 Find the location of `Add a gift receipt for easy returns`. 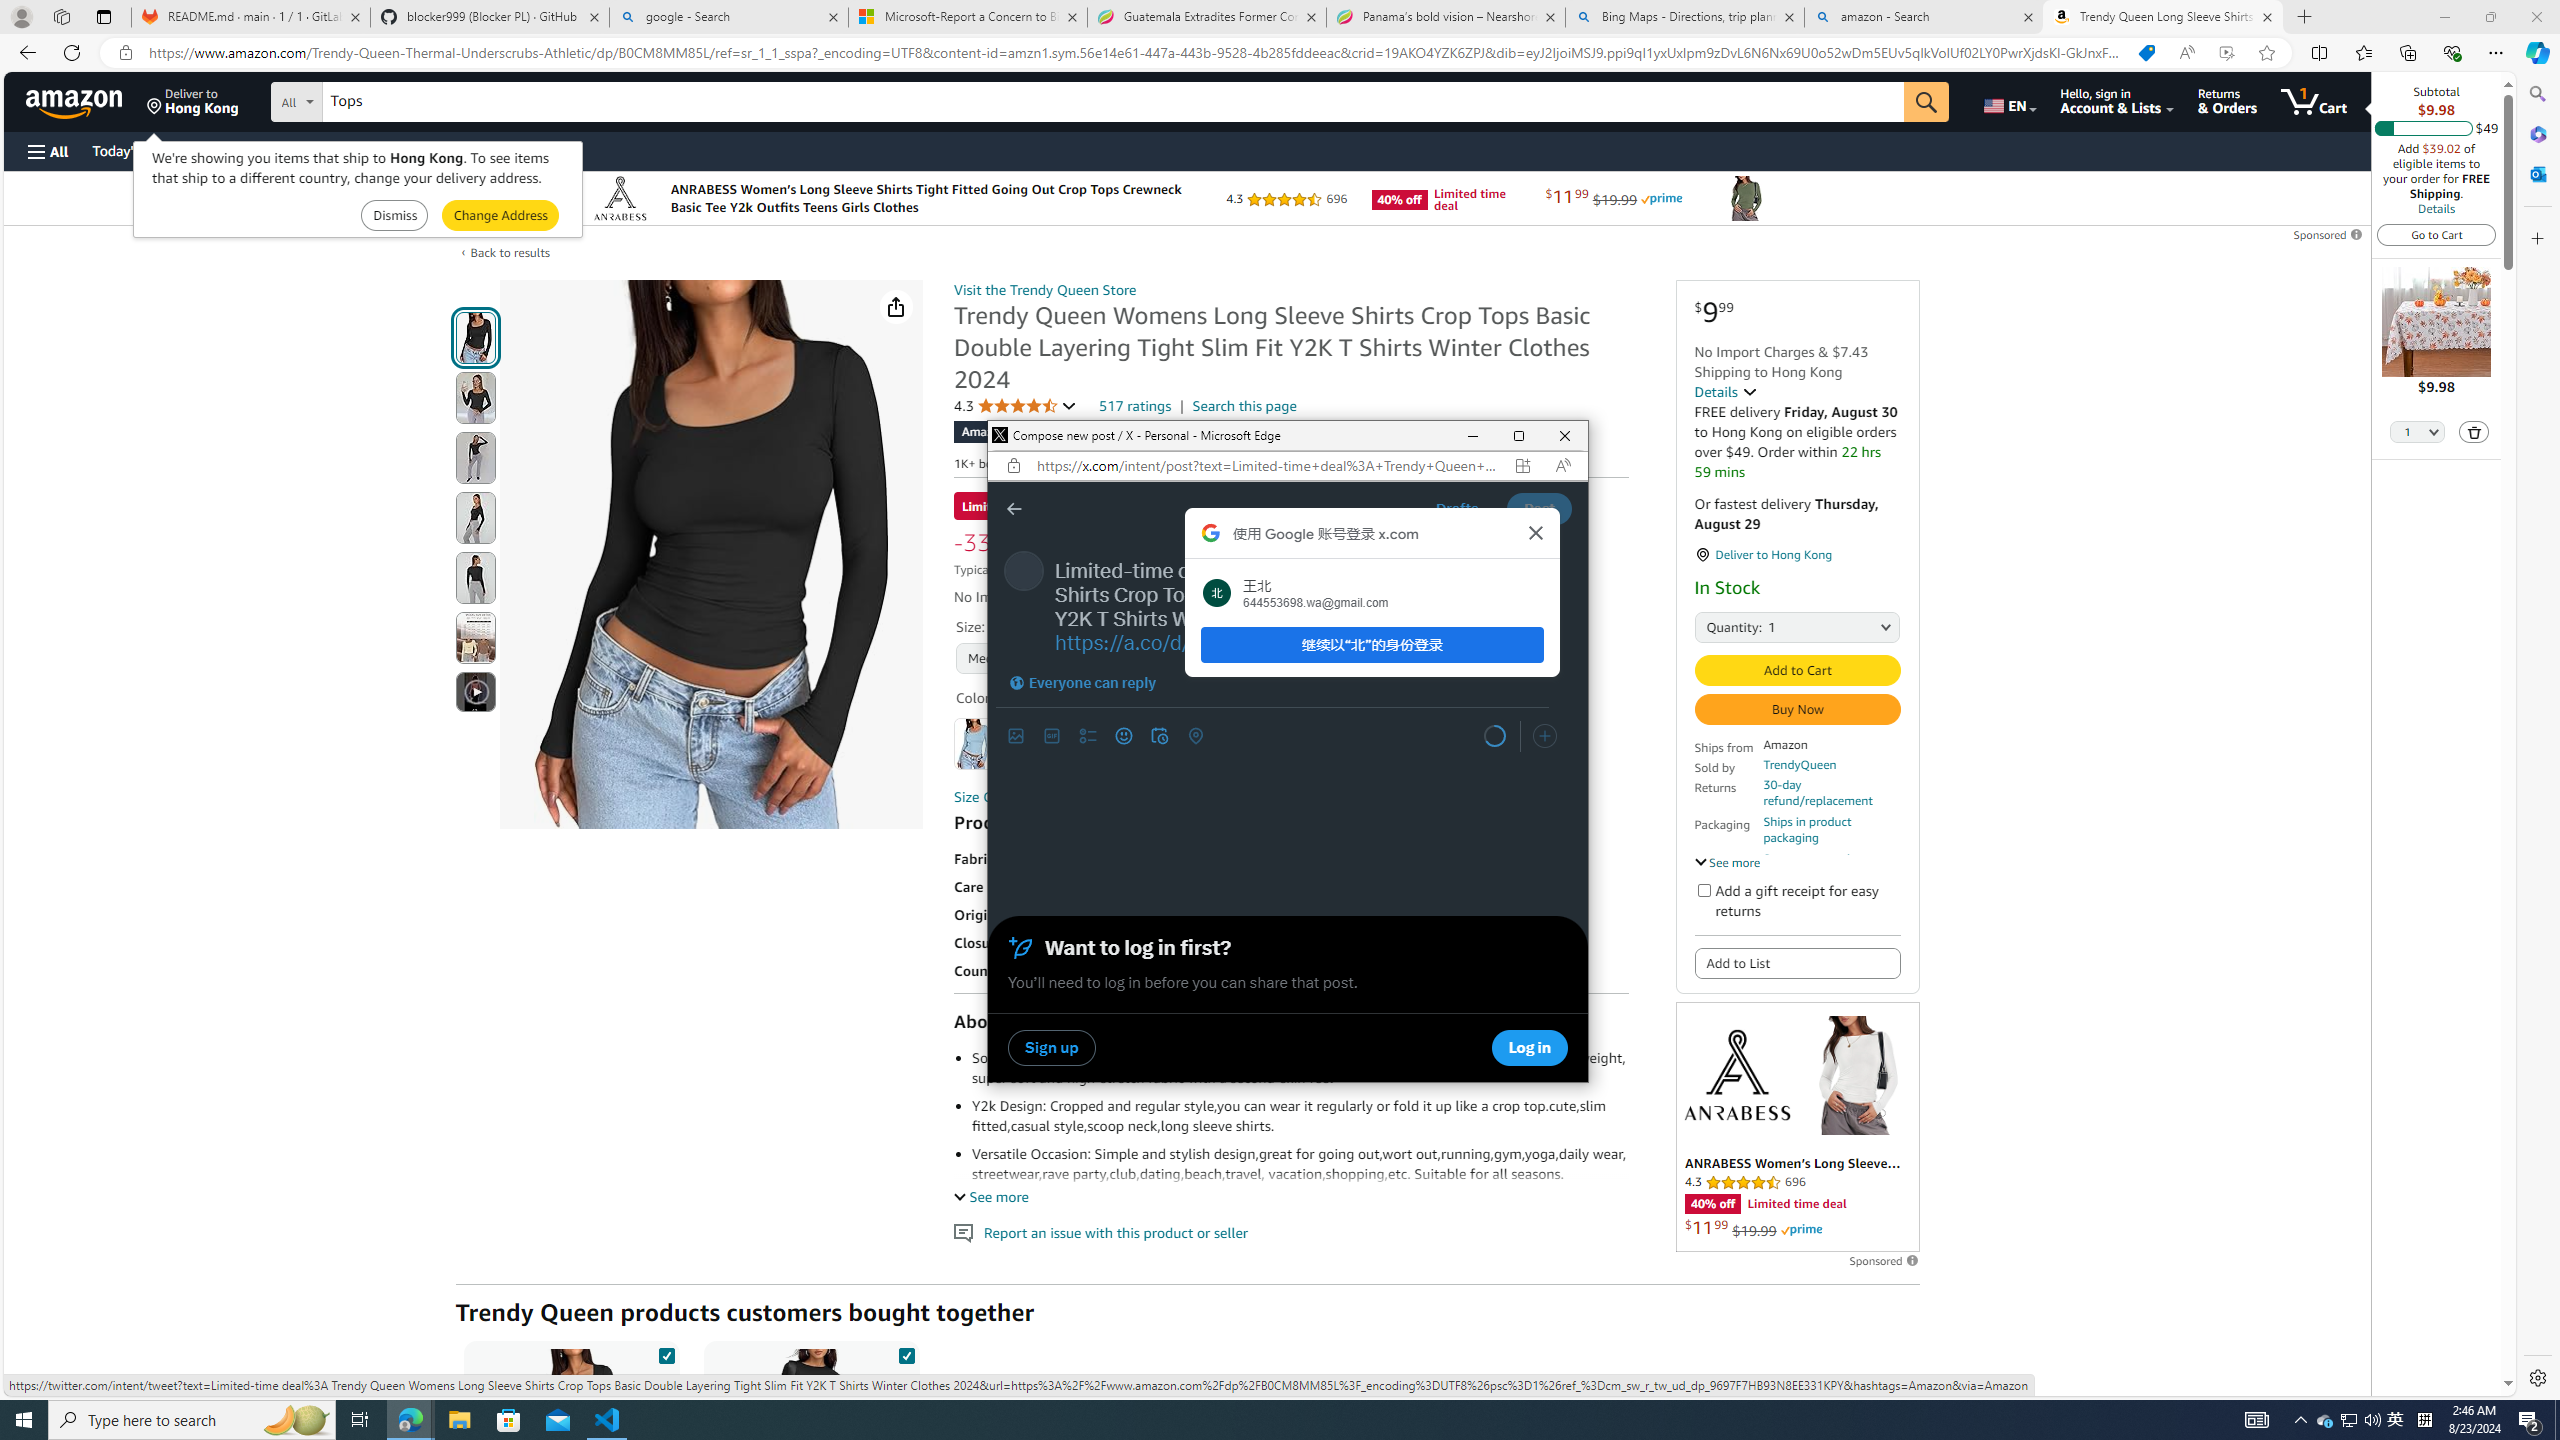

Add a gift receipt for easy returns is located at coordinates (1704, 890).